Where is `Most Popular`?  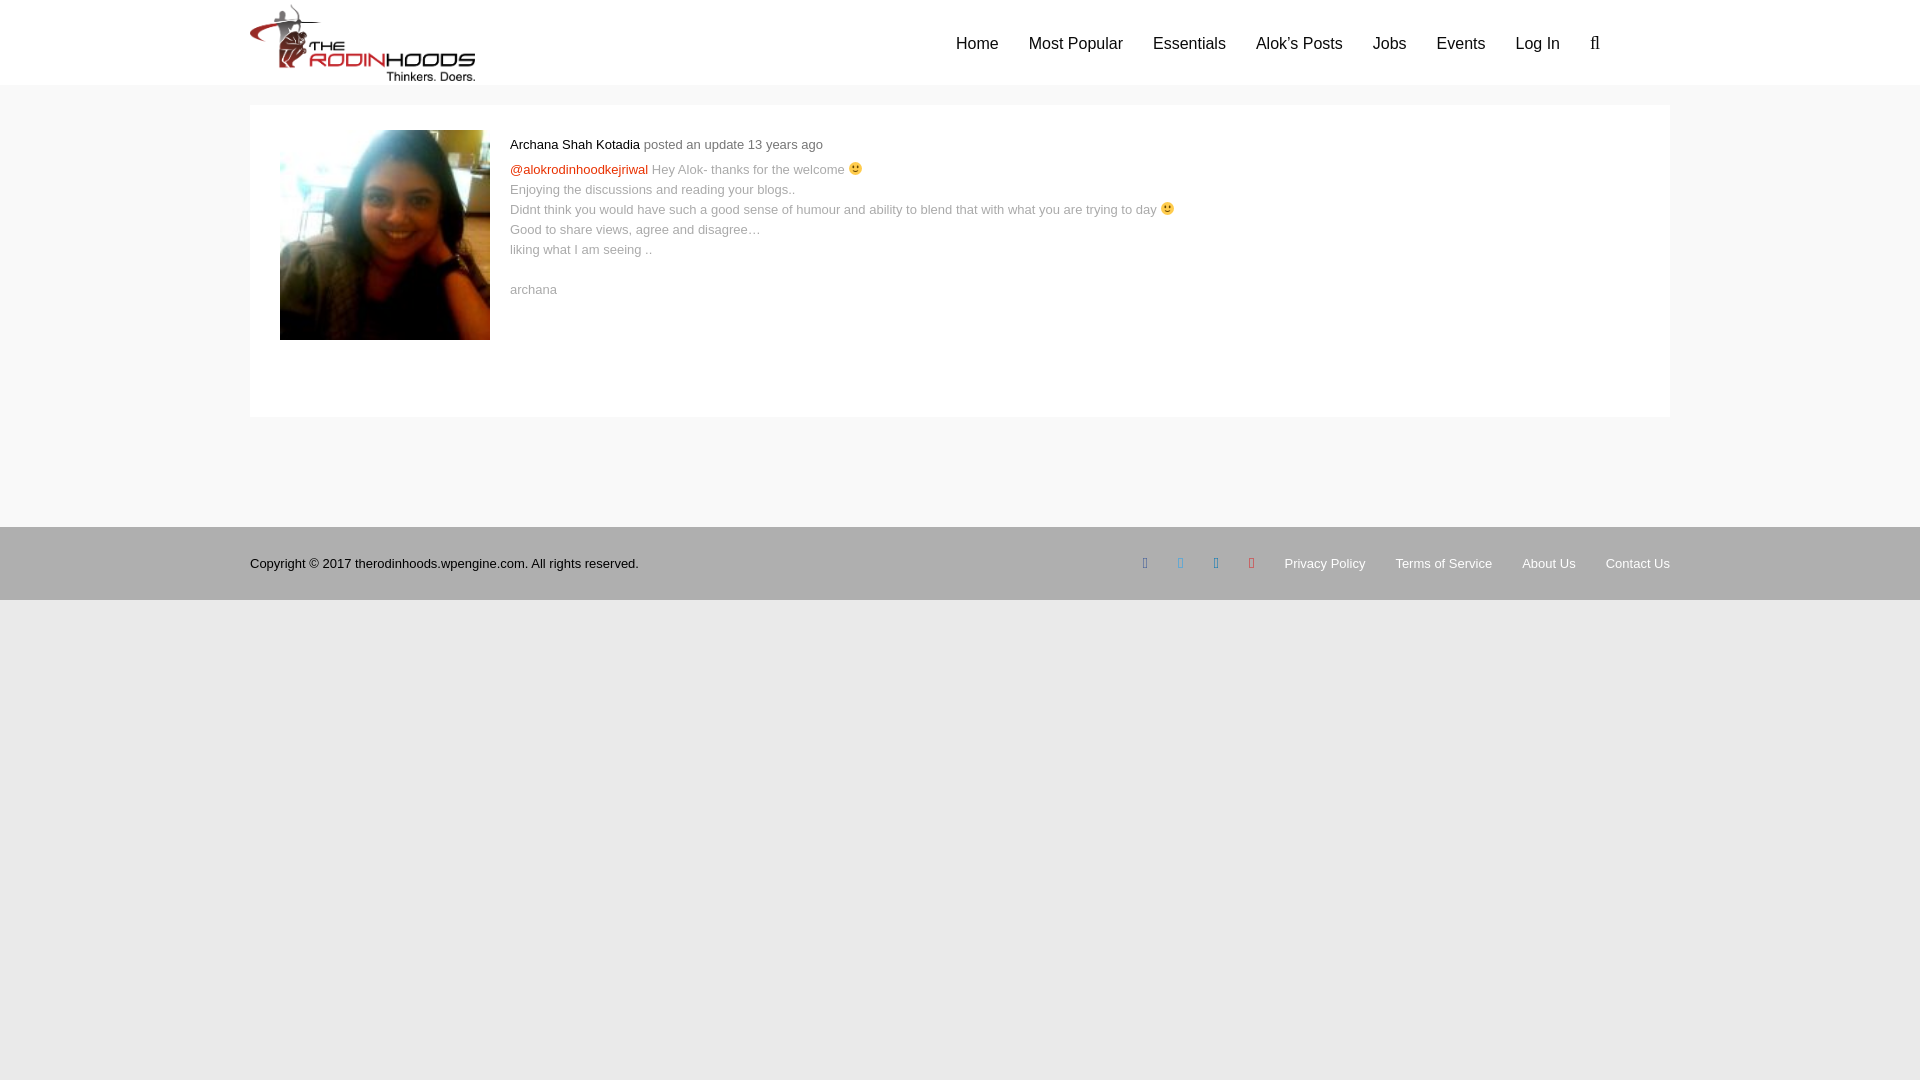
Most Popular is located at coordinates (1076, 42).